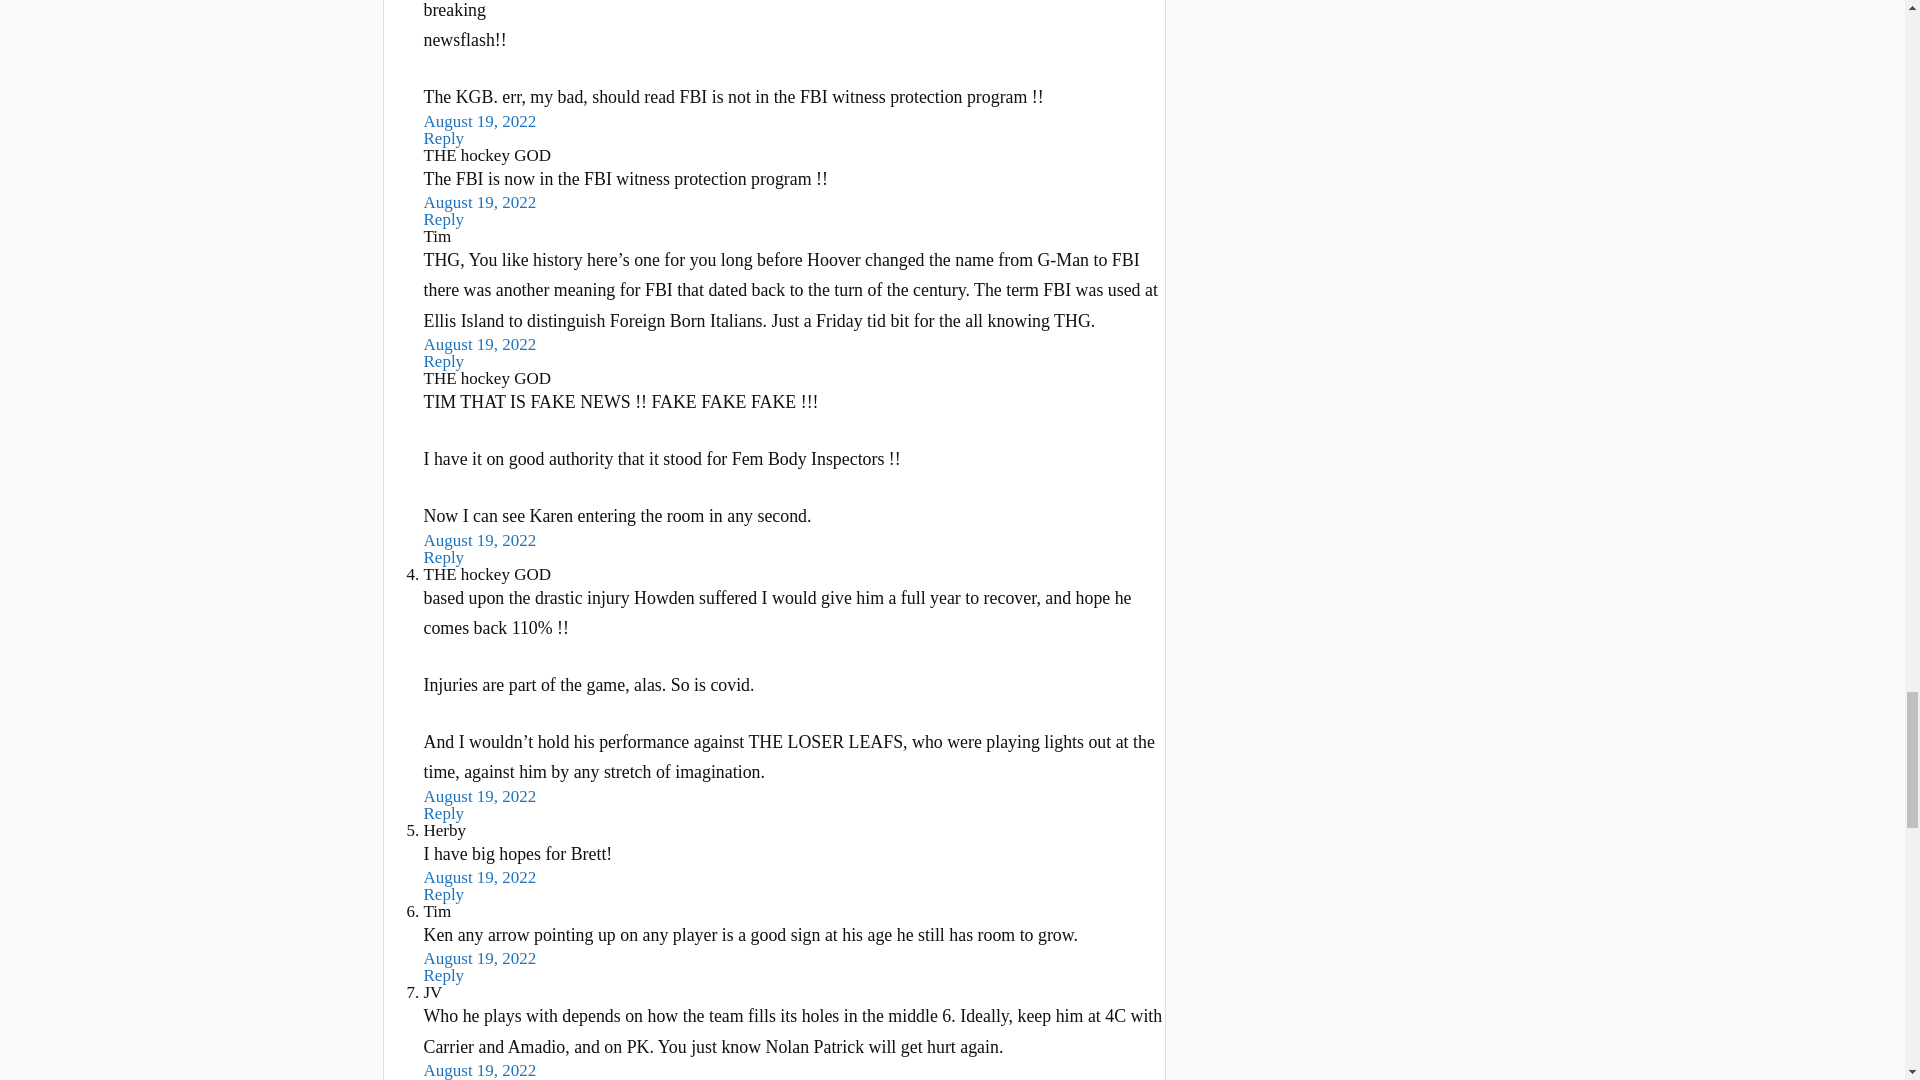  Describe the element at coordinates (480, 796) in the screenshot. I see `August 19, 2022 at 11:55 AM` at that location.